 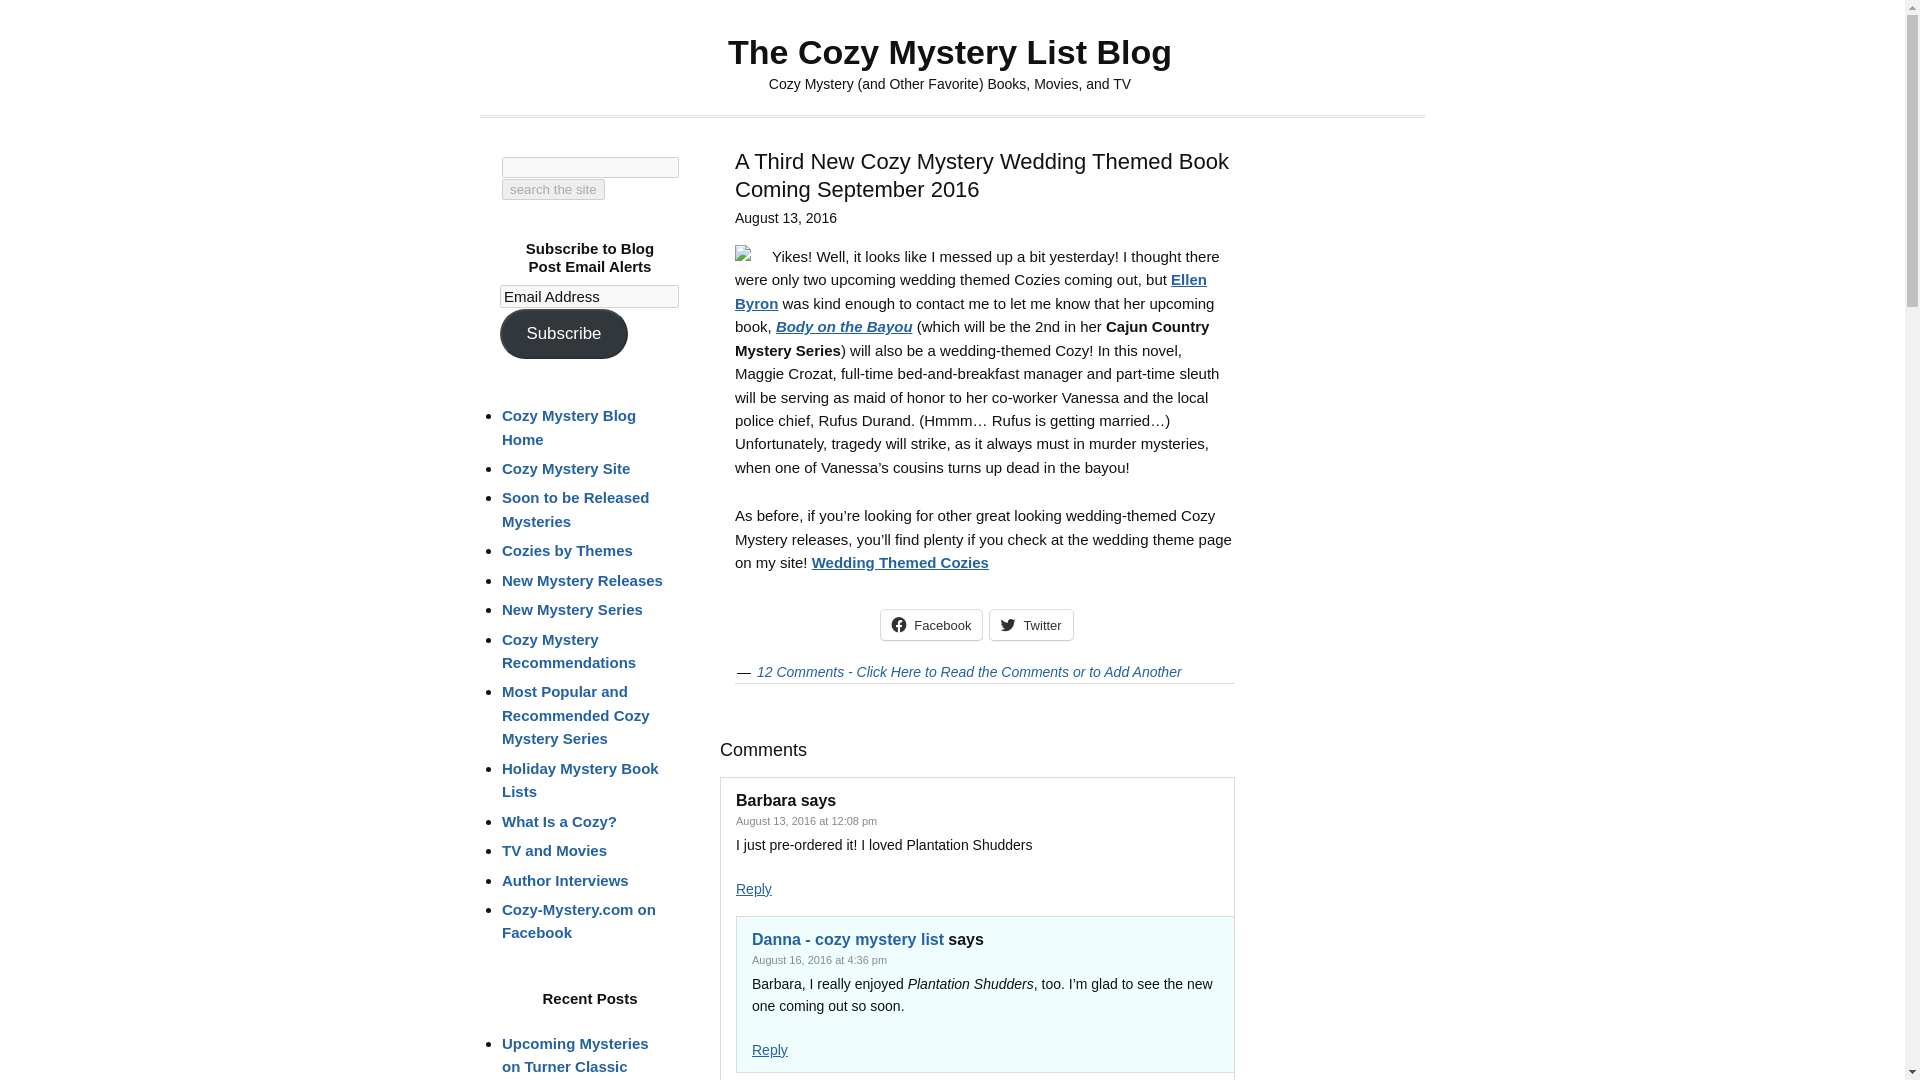 I want to click on Click to share on Facebook, so click(x=931, y=625).